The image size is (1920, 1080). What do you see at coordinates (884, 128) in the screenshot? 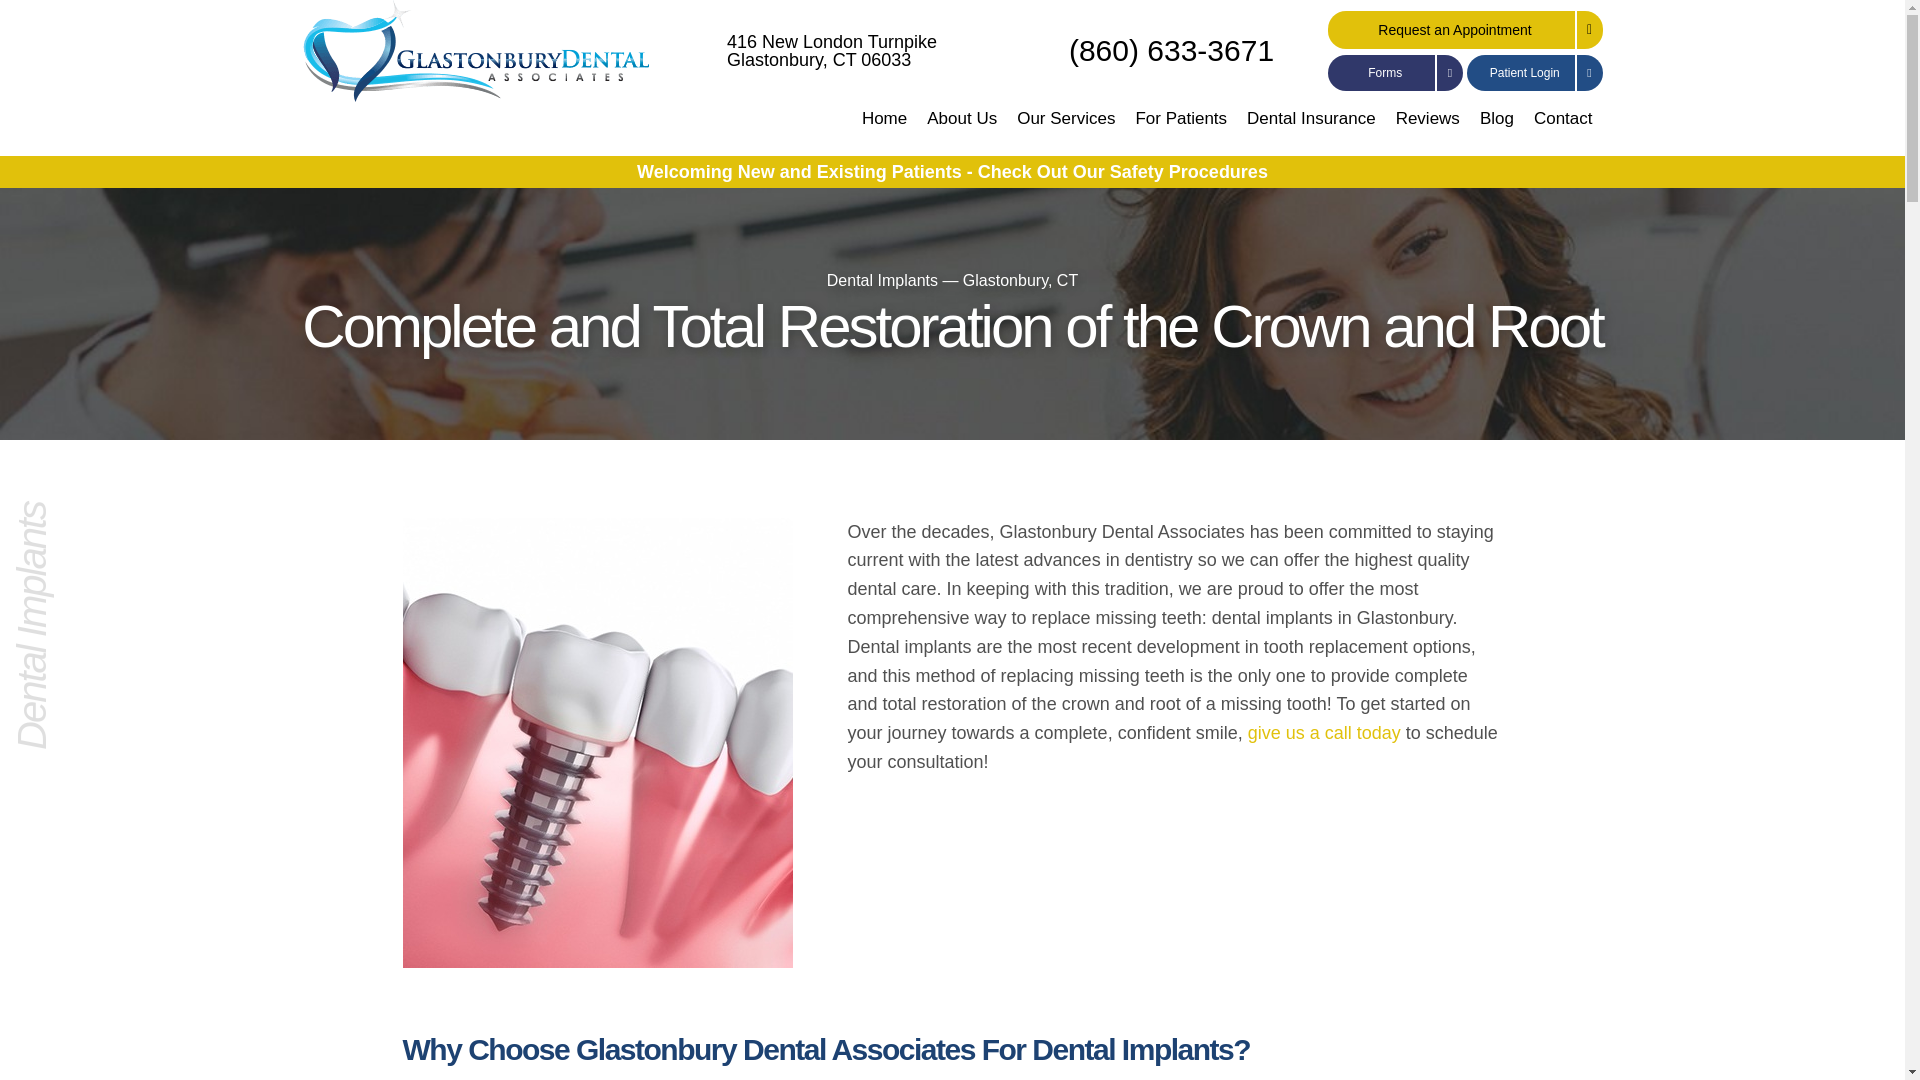
I see `About Us` at bounding box center [884, 128].